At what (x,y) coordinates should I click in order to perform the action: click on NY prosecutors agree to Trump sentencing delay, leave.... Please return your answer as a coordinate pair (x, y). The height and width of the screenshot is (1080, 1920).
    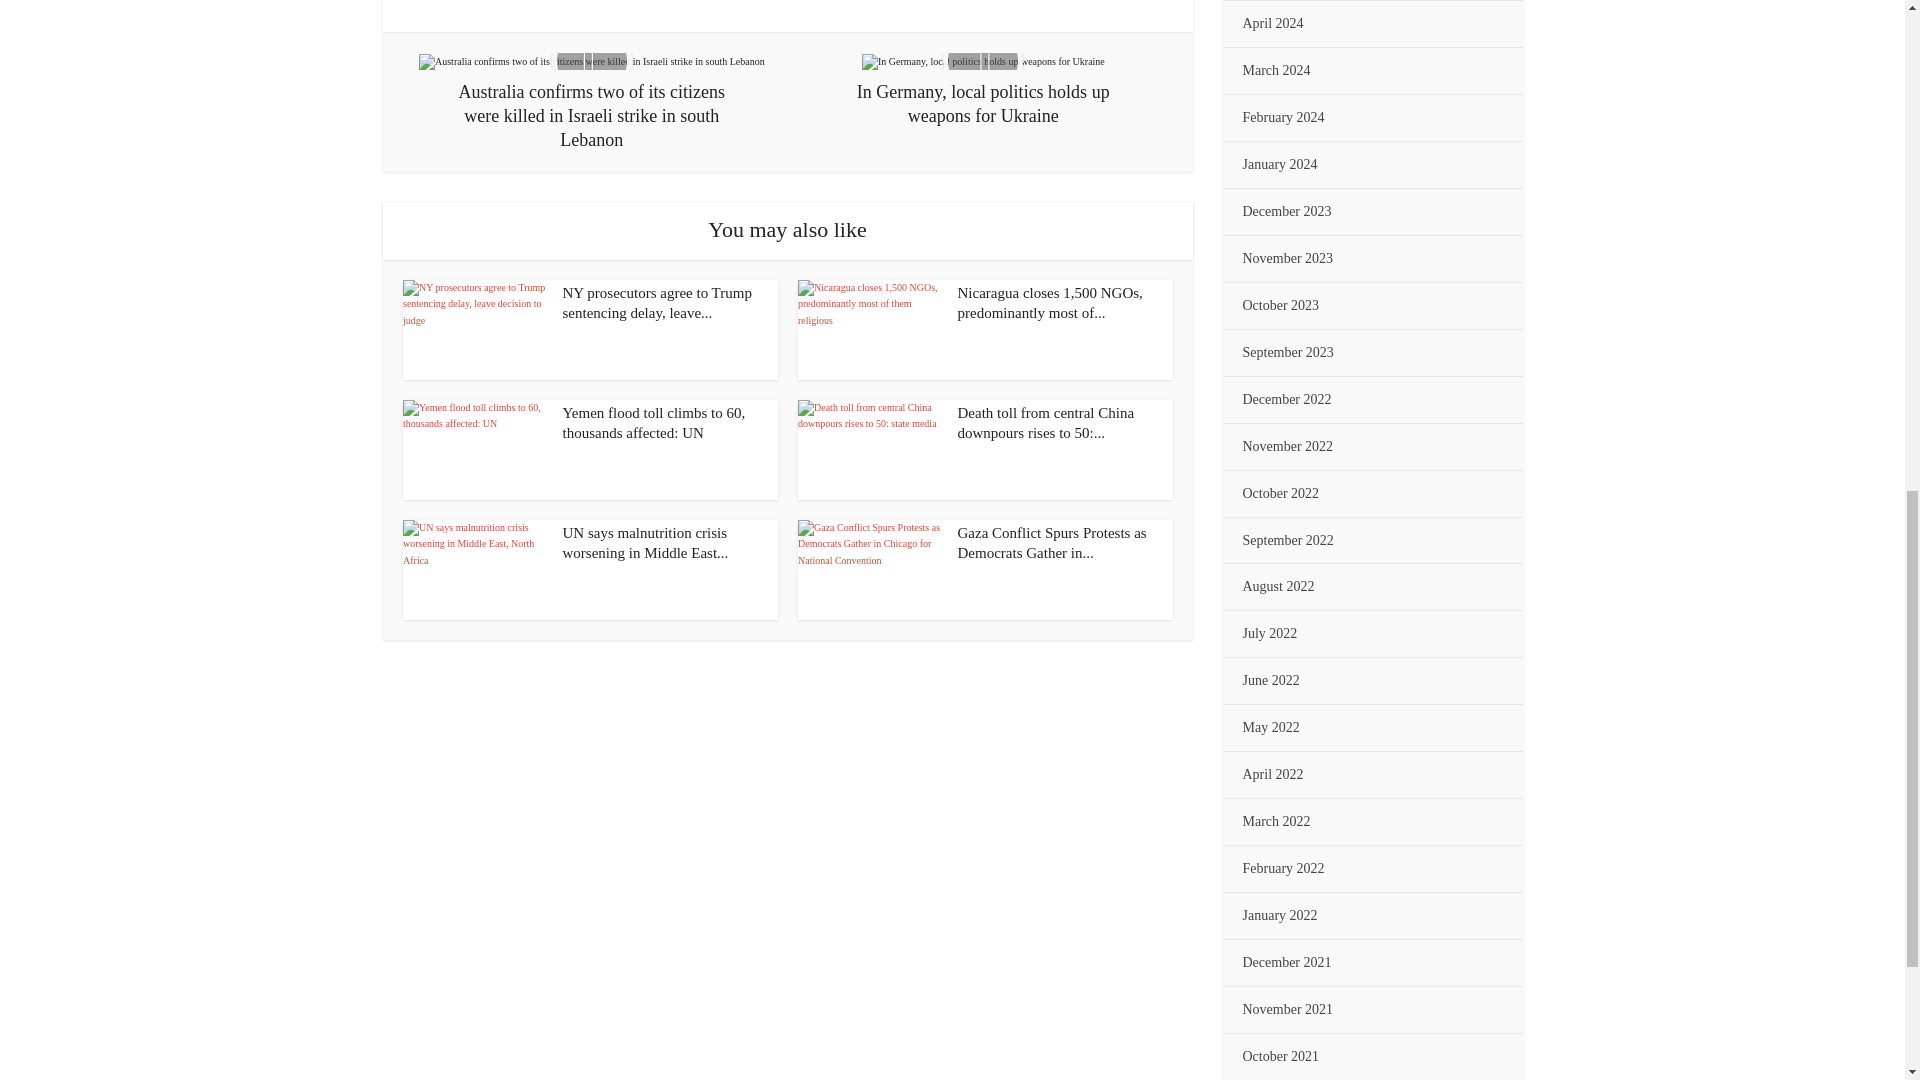
    Looking at the image, I should click on (656, 302).